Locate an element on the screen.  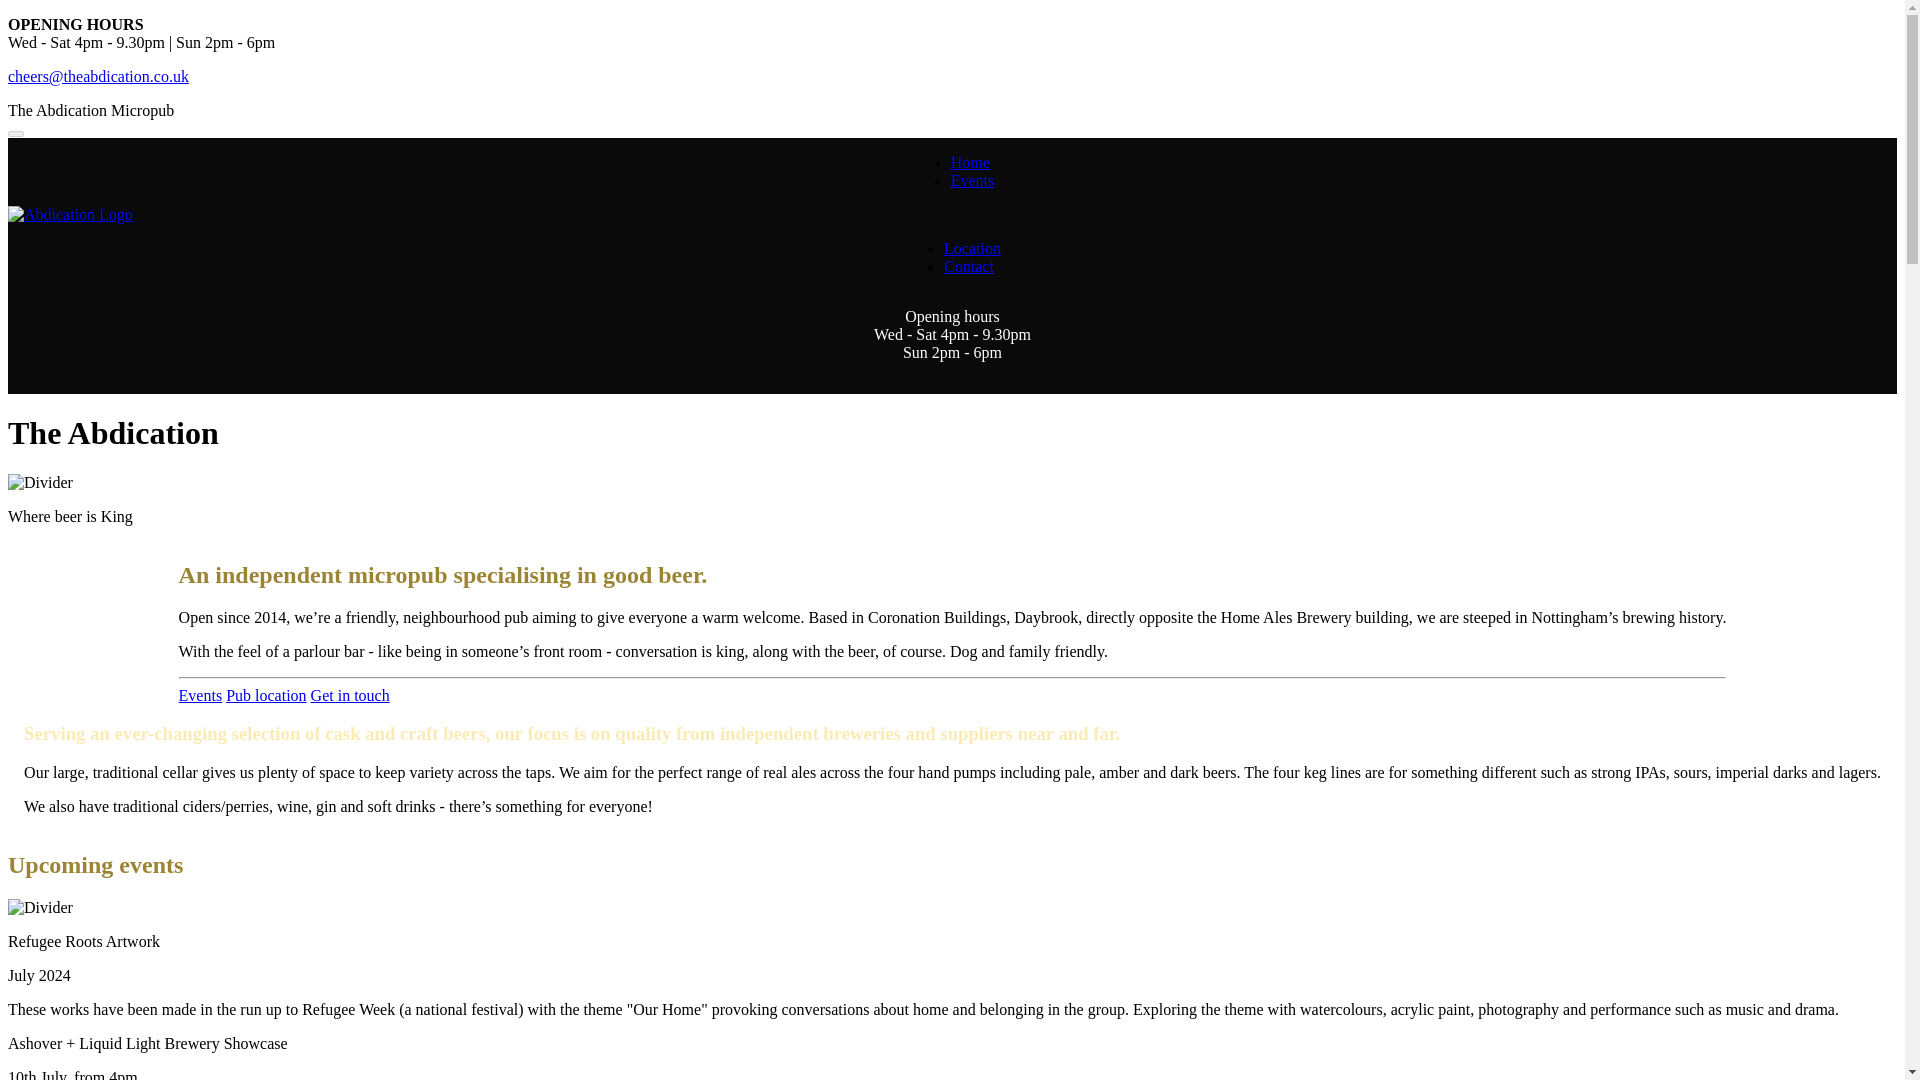
Events is located at coordinates (200, 695).